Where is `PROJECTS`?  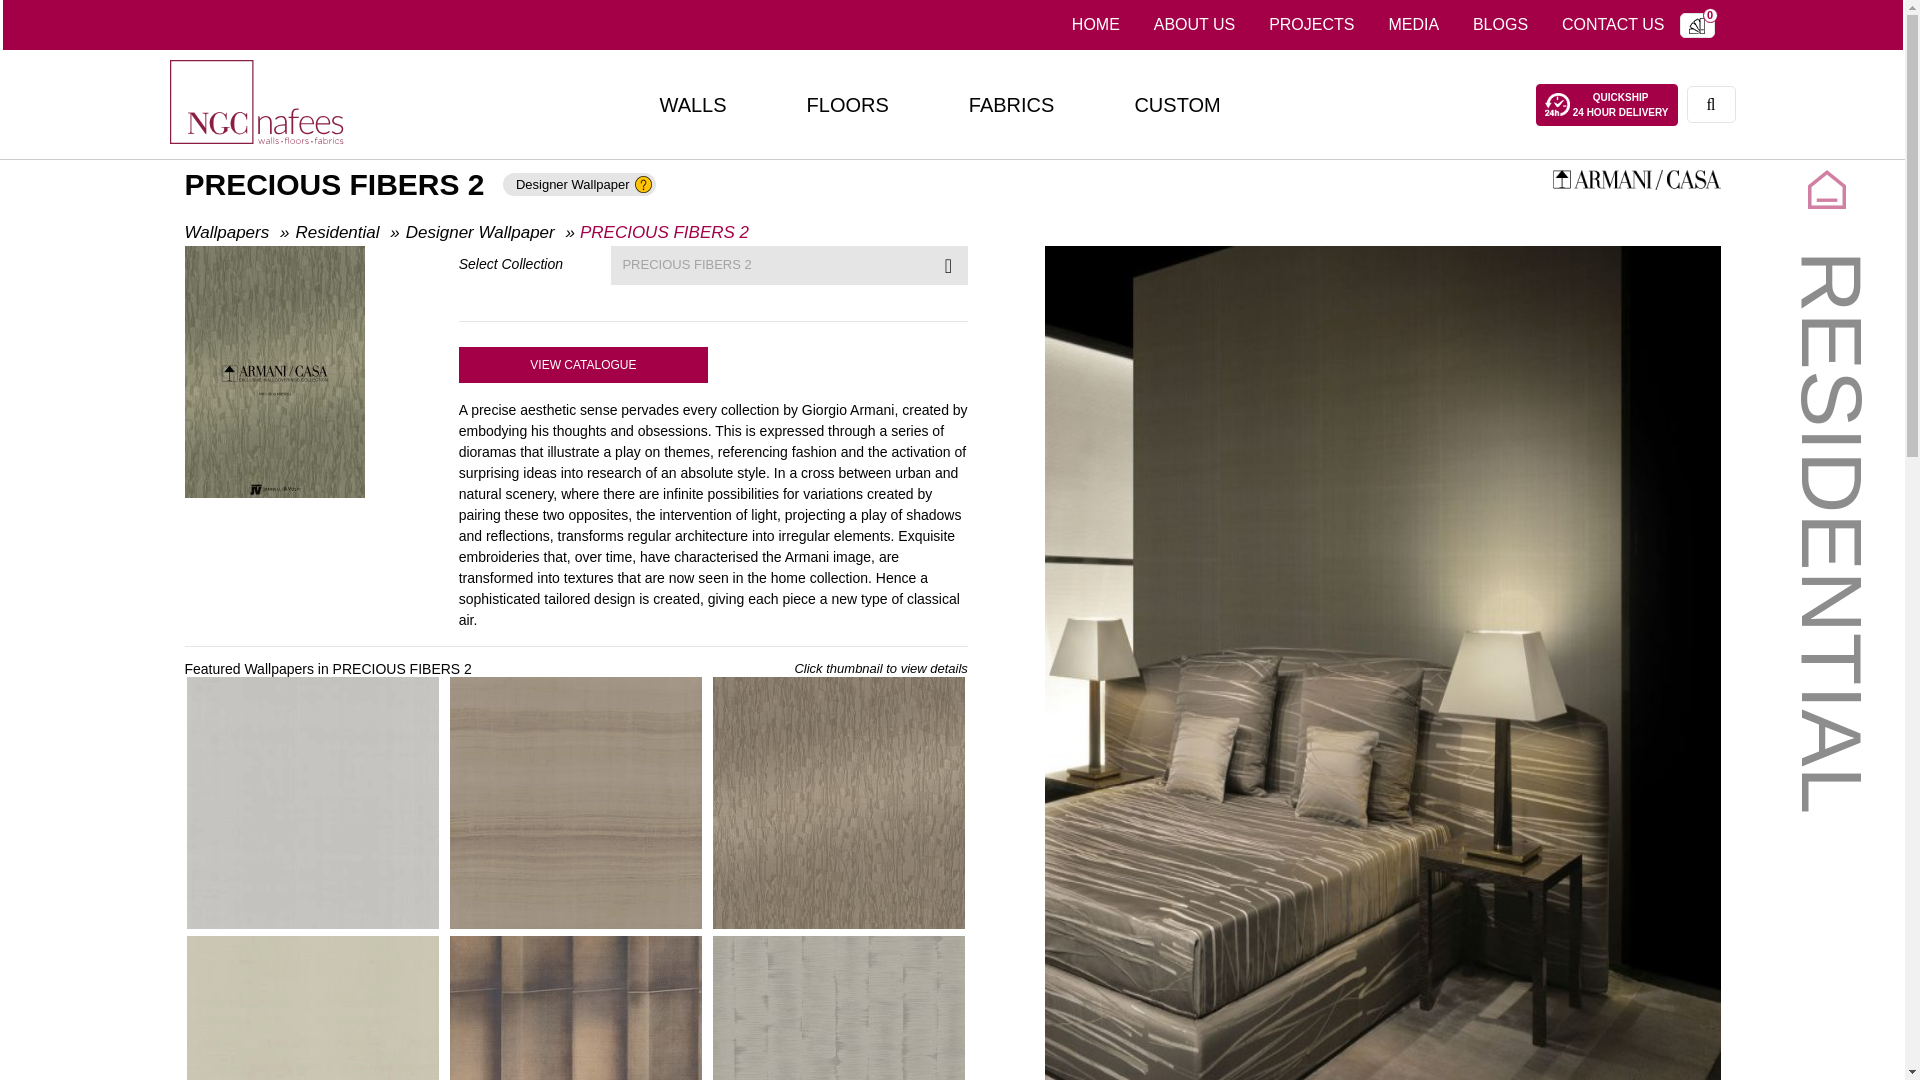
PROJECTS is located at coordinates (1500, 25).